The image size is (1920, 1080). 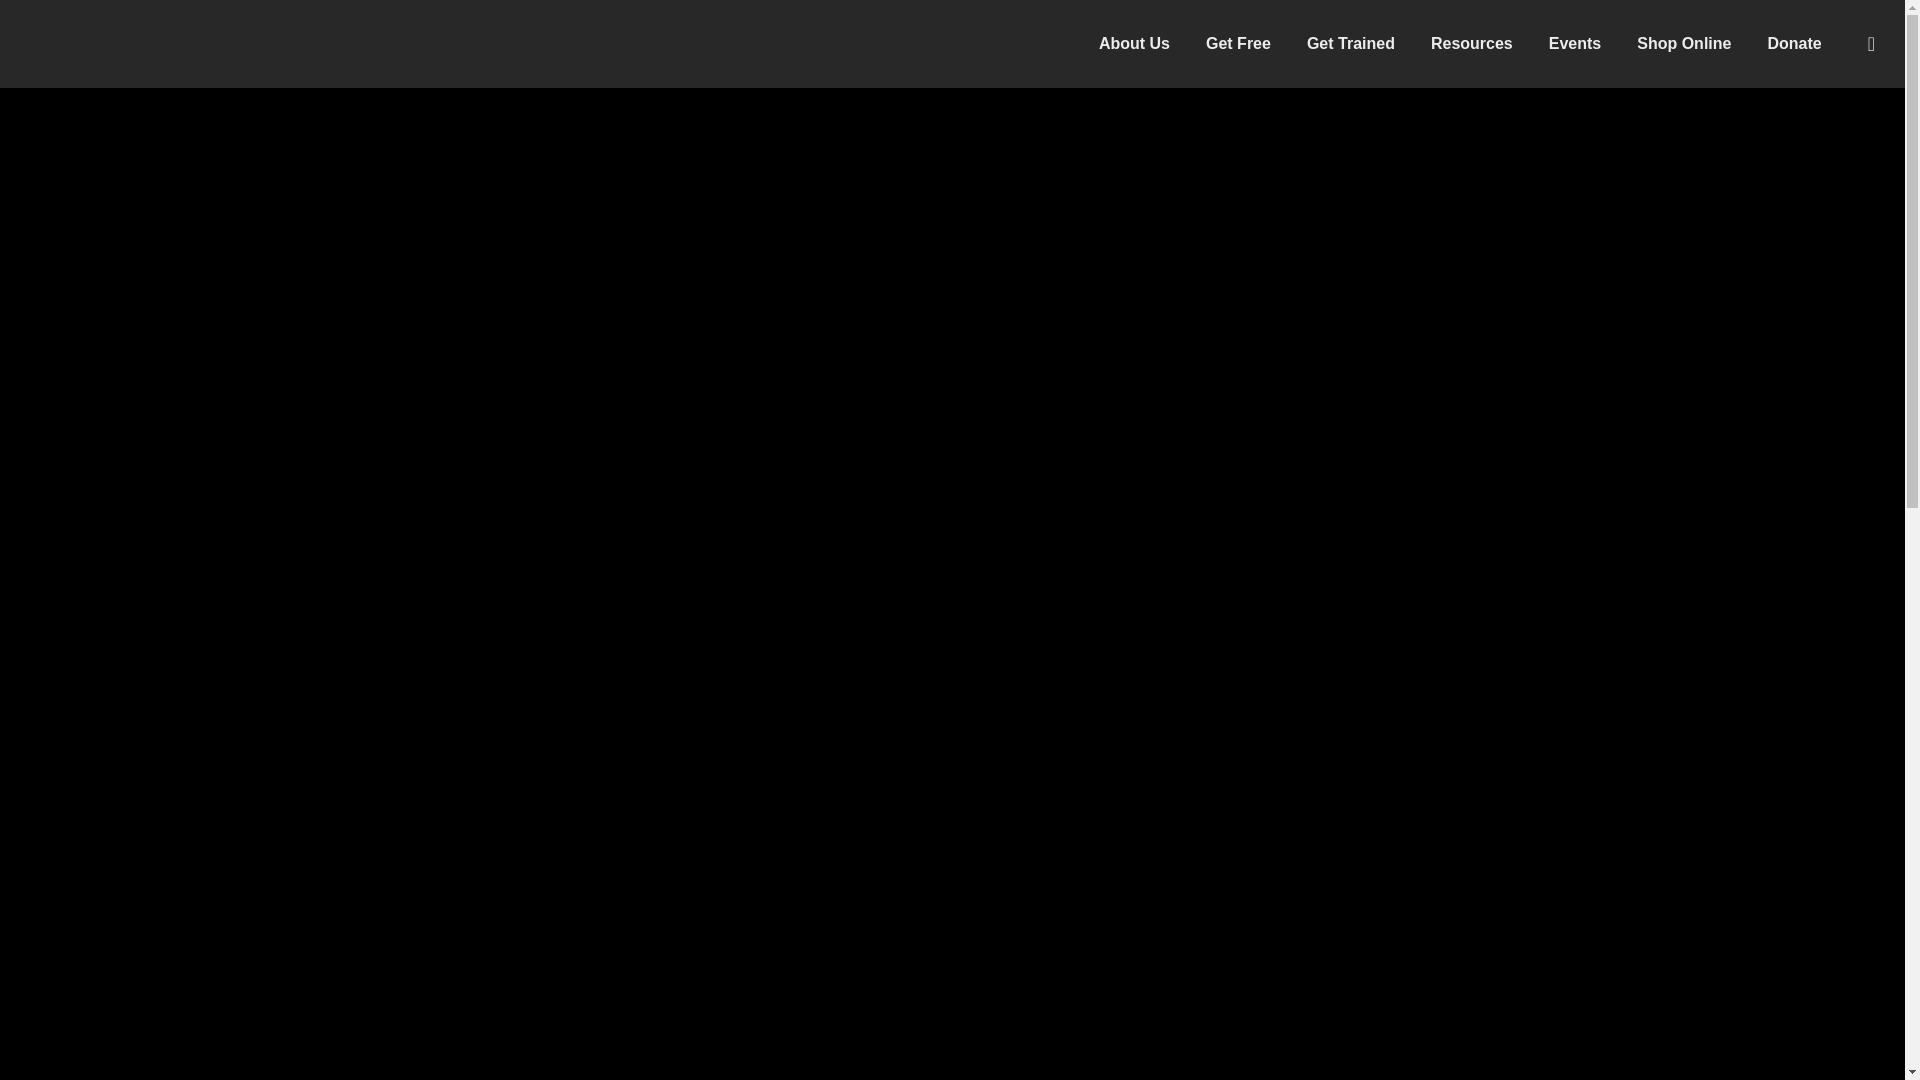 What do you see at coordinates (1794, 43) in the screenshot?
I see `Donate` at bounding box center [1794, 43].